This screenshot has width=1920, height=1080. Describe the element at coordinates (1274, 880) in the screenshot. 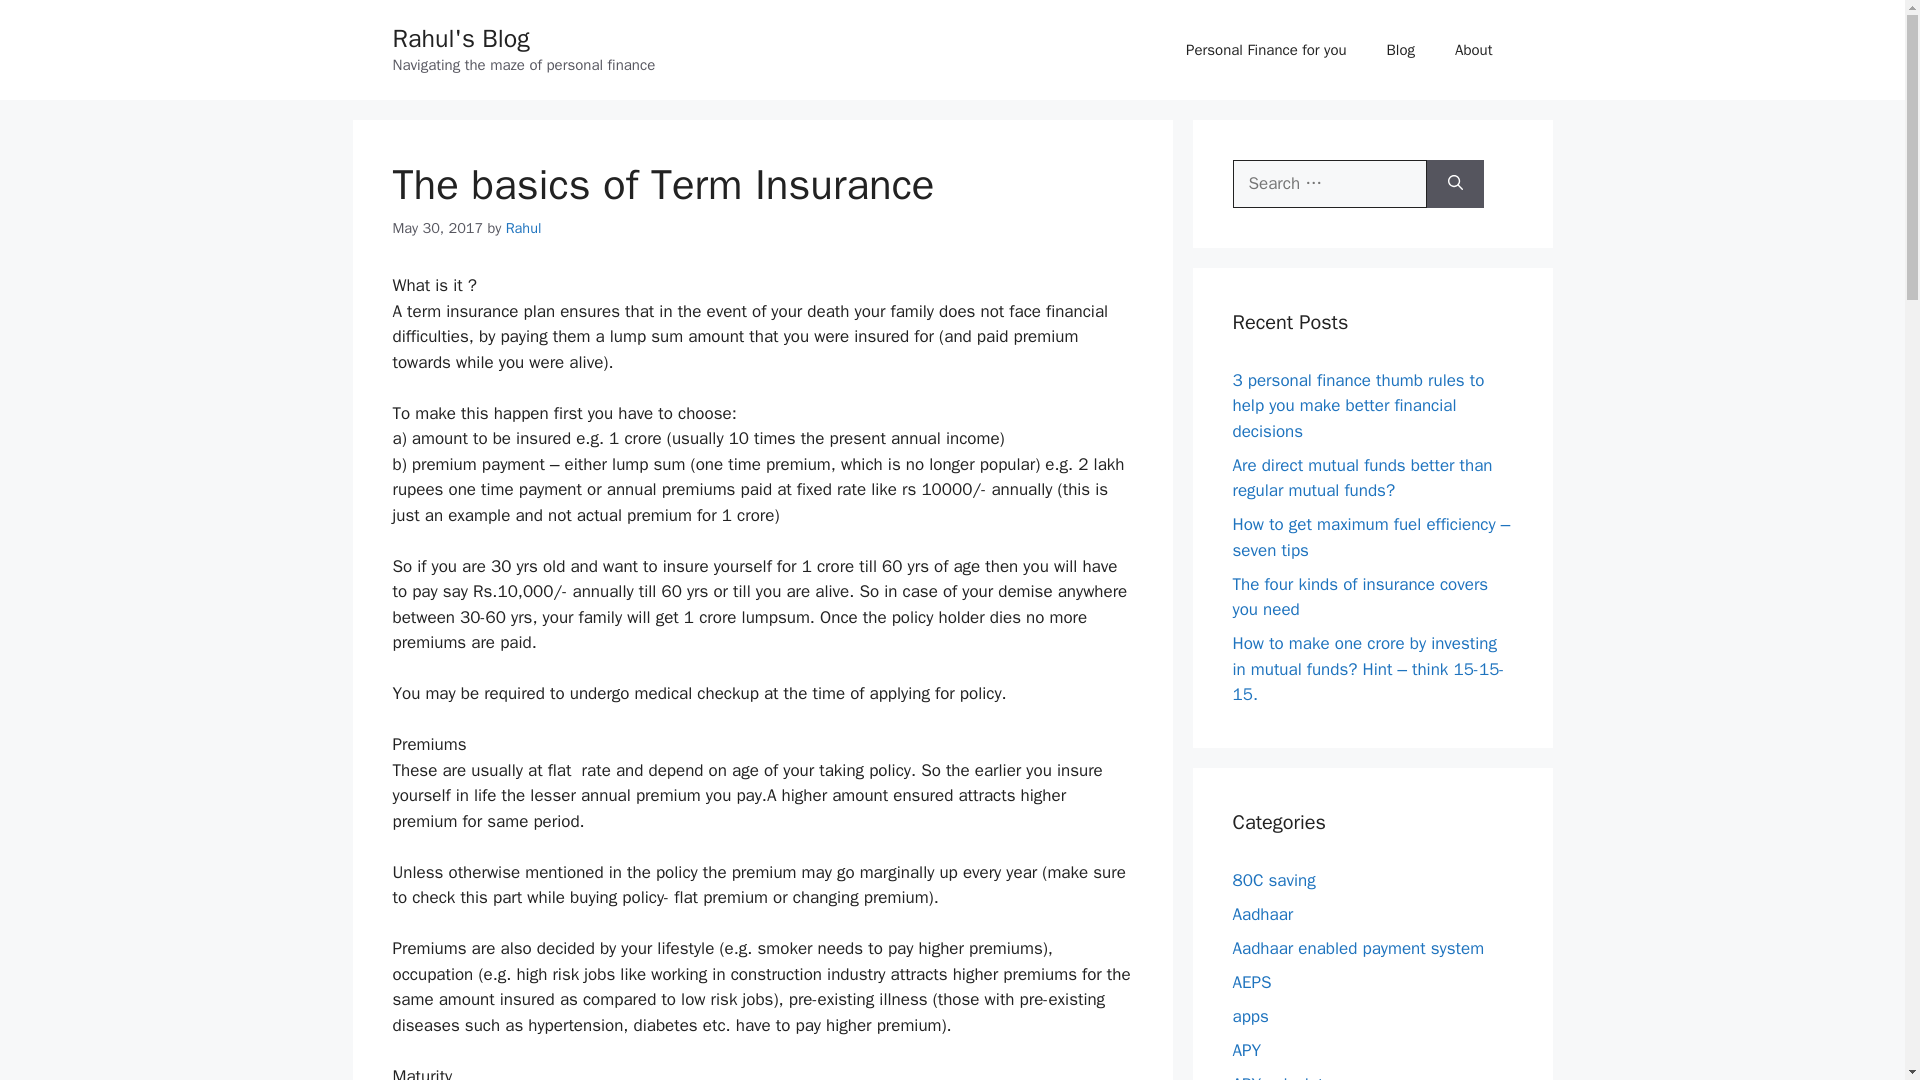

I see `80C saving` at that location.